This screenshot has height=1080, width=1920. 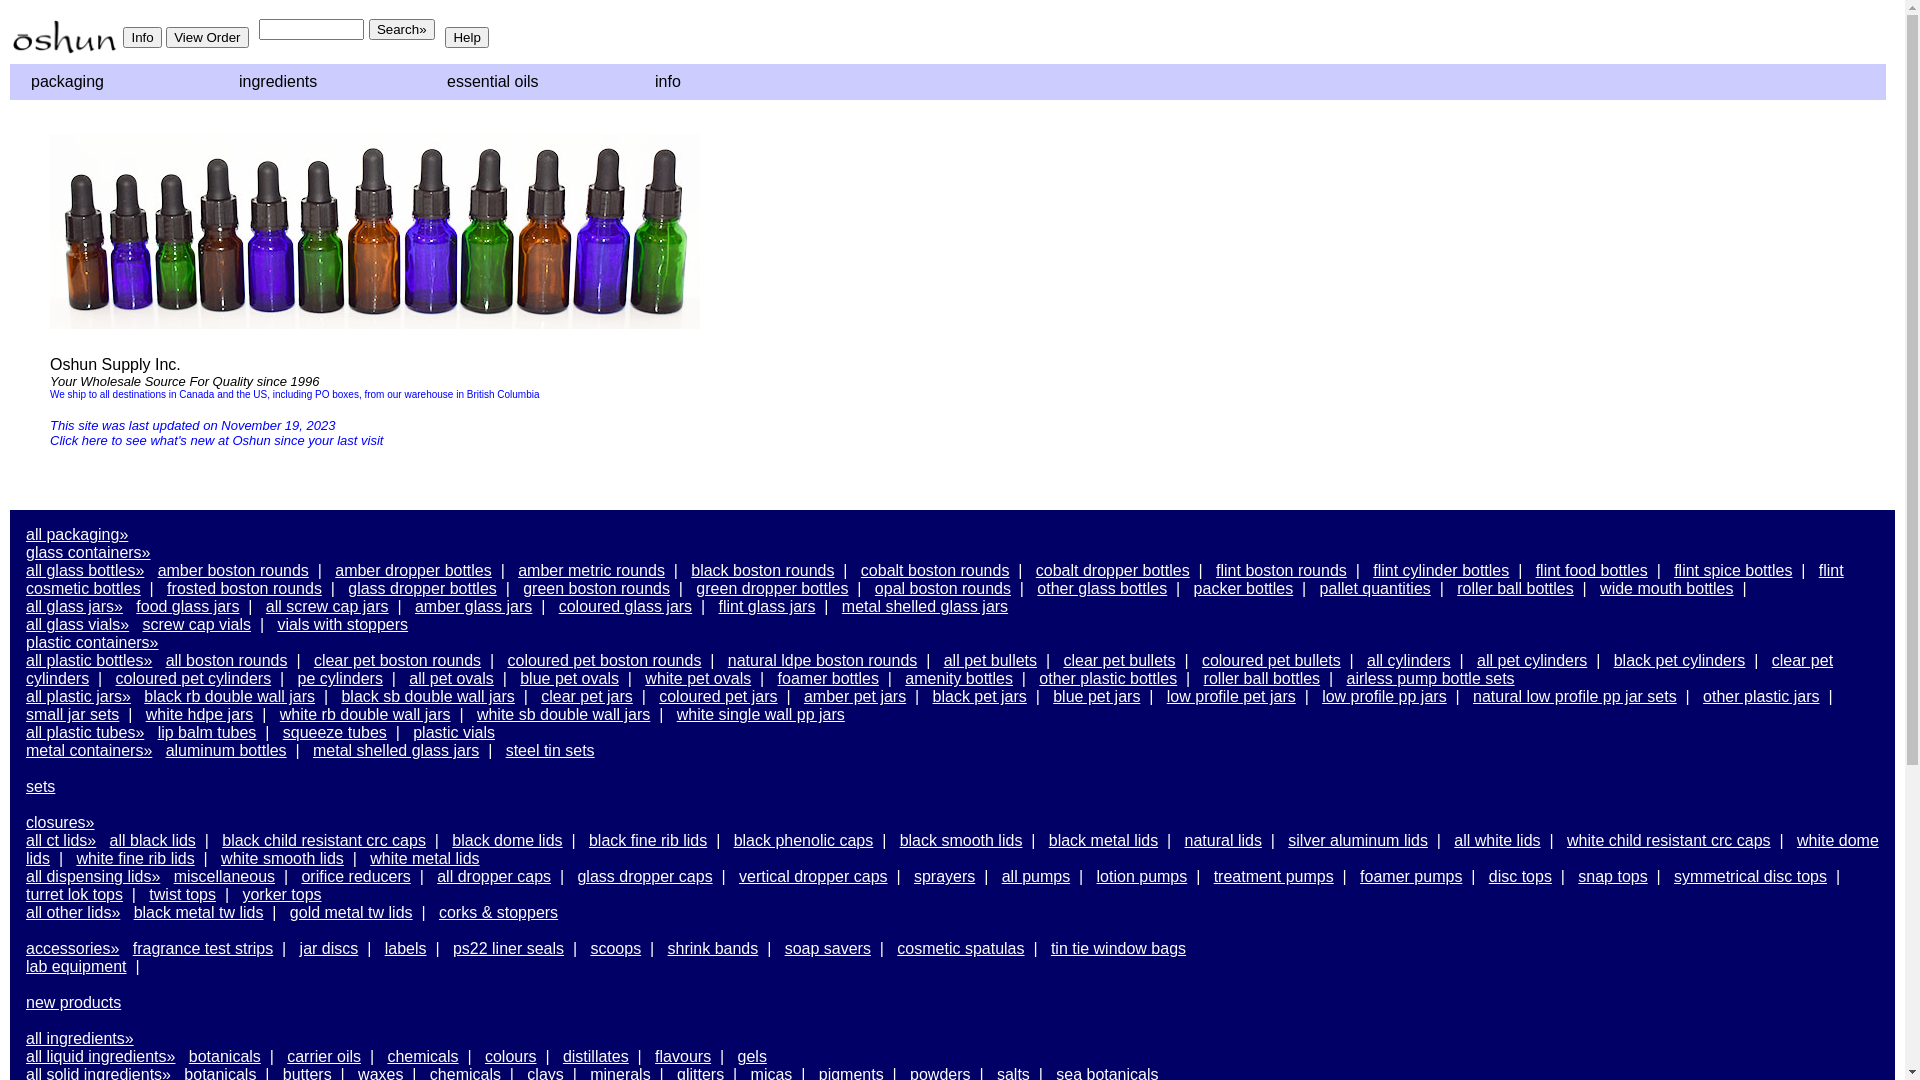 I want to click on low profile pp jars, so click(x=1384, y=696).